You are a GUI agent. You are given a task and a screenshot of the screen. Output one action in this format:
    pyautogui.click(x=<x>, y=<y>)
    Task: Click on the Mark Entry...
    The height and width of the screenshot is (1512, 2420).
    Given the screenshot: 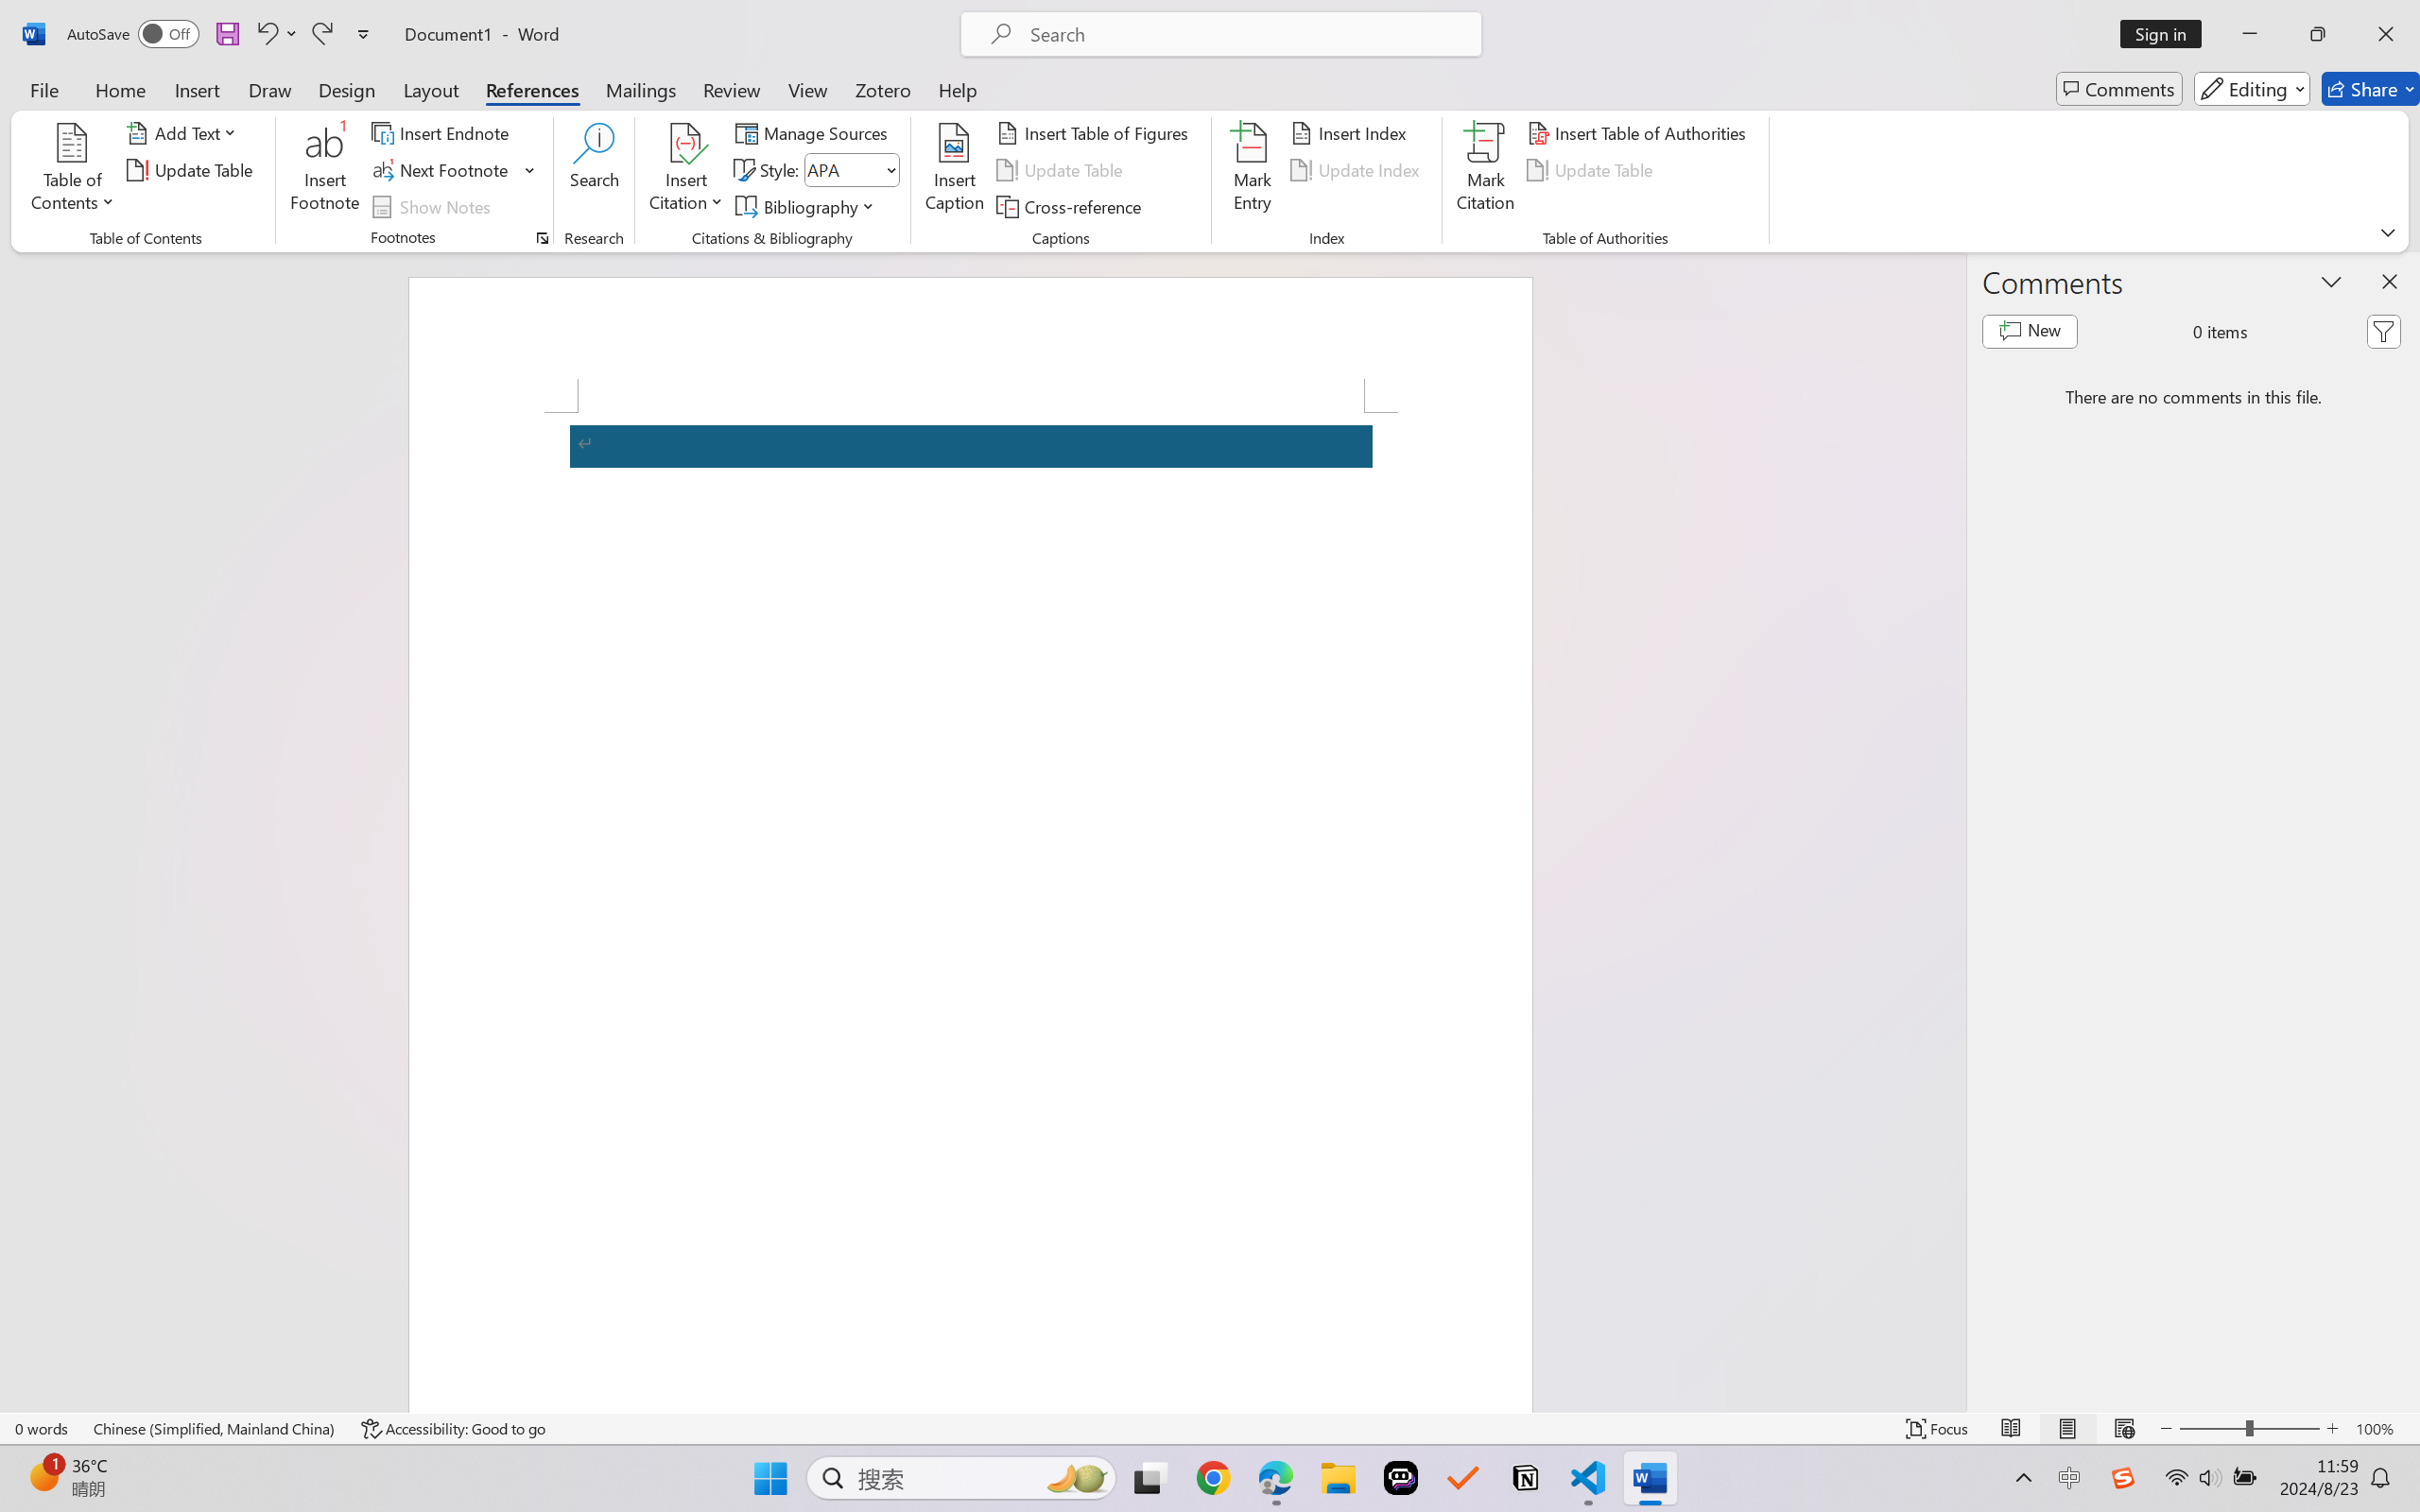 What is the action you would take?
    pyautogui.click(x=1252, y=170)
    